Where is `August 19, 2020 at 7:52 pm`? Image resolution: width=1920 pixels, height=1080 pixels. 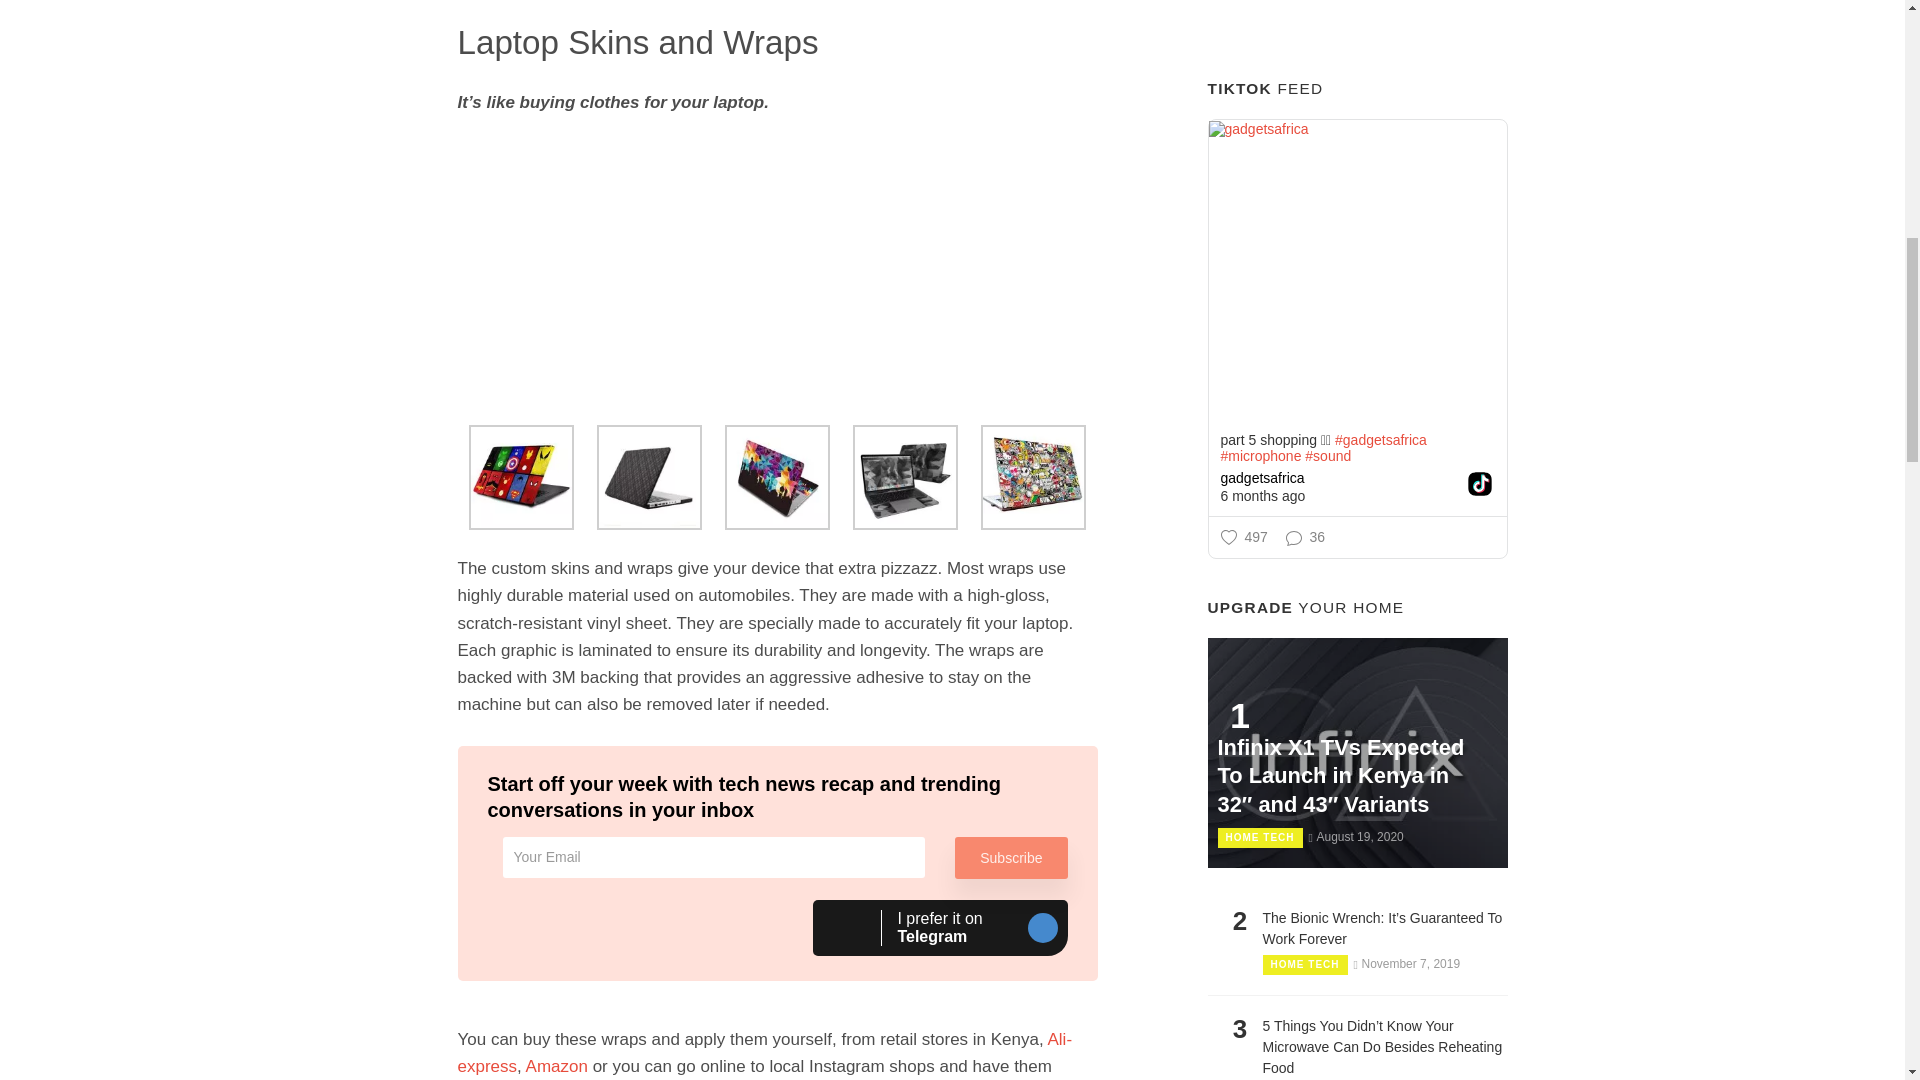 August 19, 2020 at 7:52 pm is located at coordinates (1355, 836).